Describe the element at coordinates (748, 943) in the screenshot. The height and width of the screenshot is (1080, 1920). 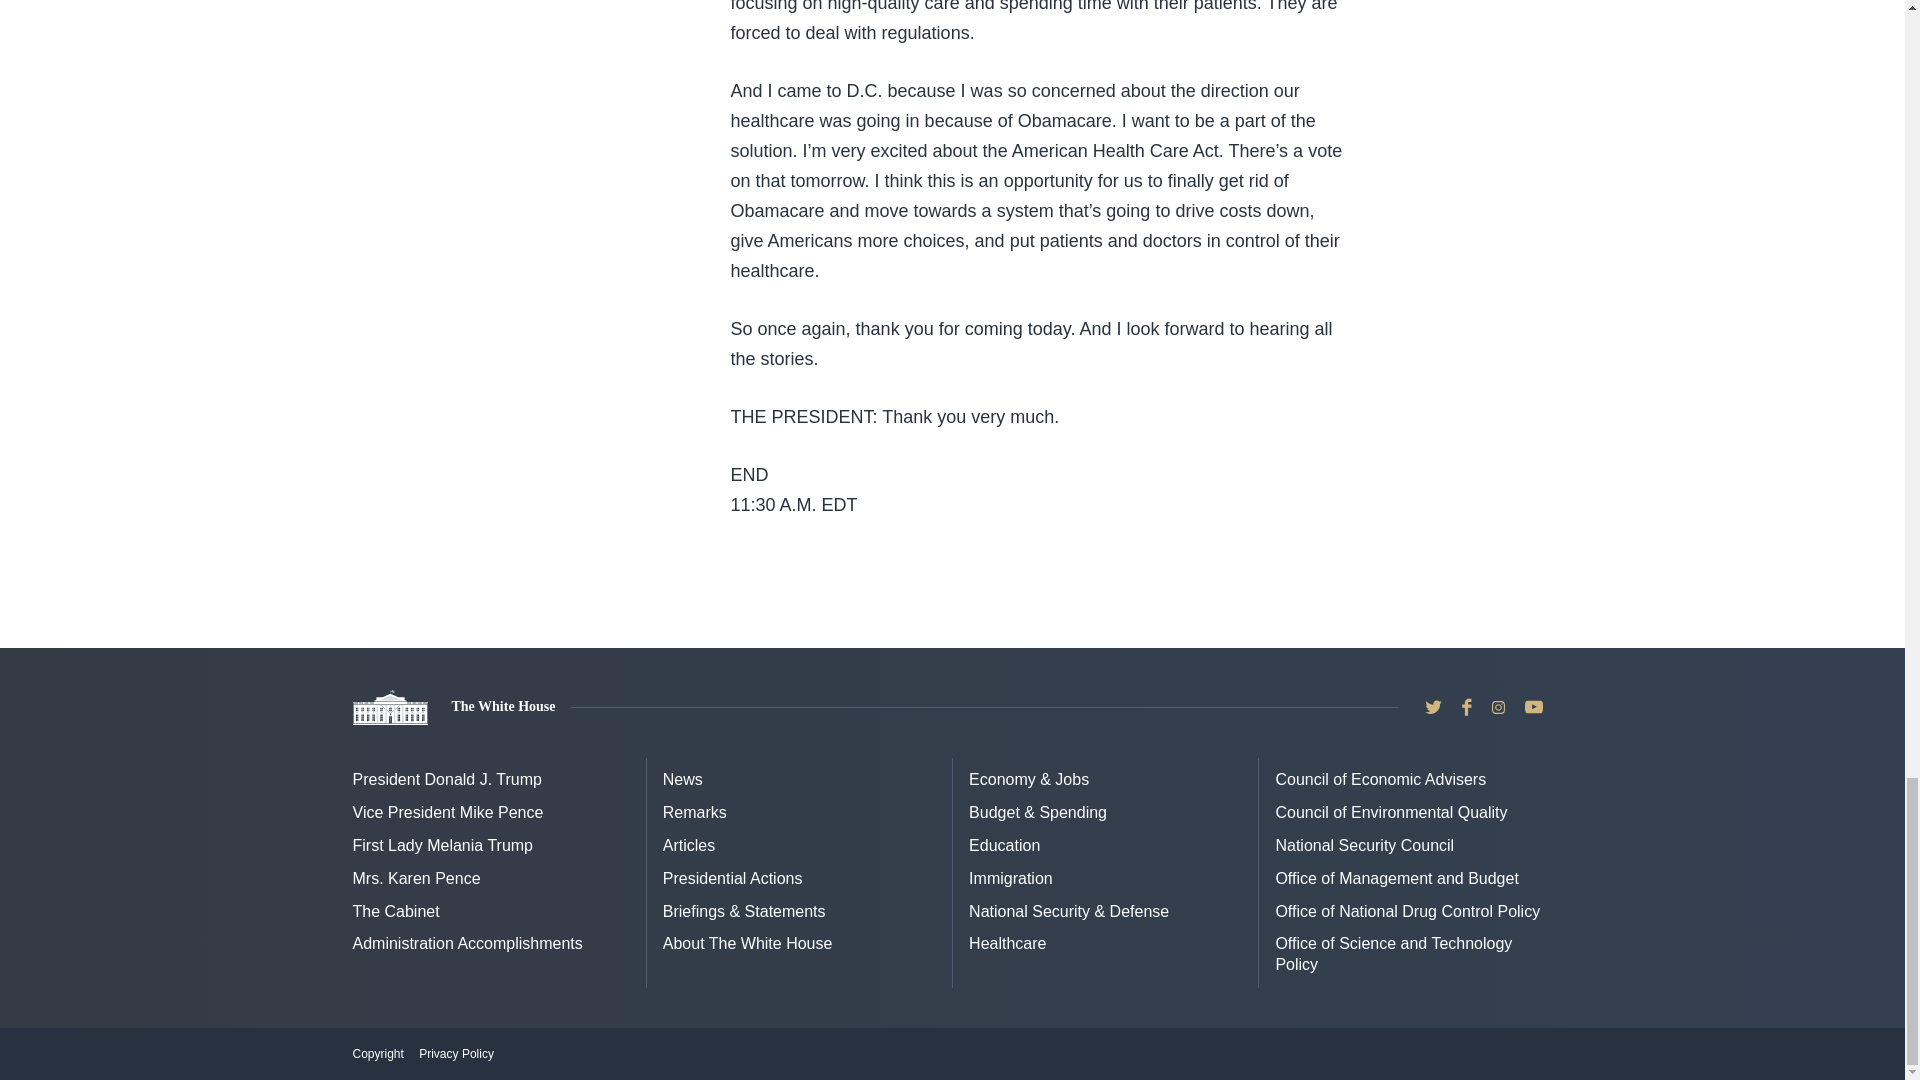
I see `About The White House` at that location.